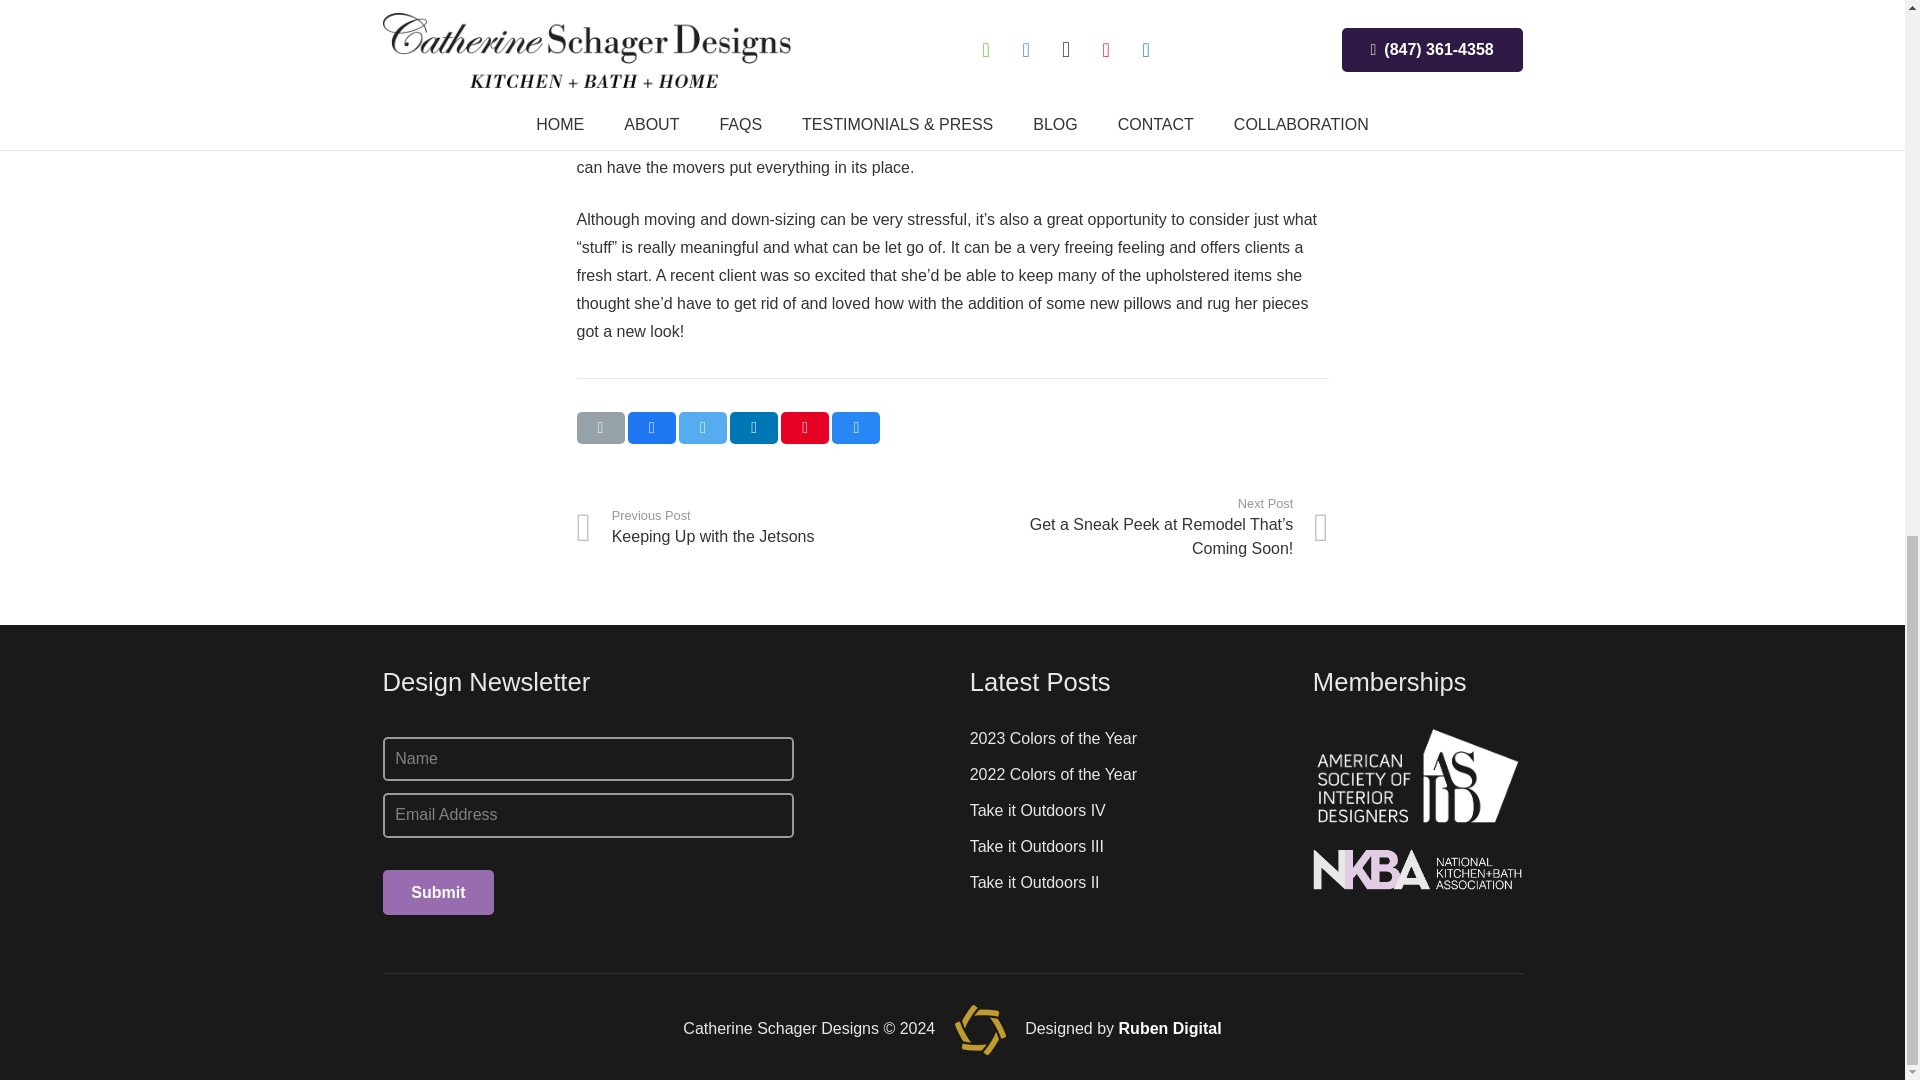 This screenshot has height=1080, width=1920. What do you see at coordinates (855, 427) in the screenshot?
I see `Email this` at bounding box center [855, 427].